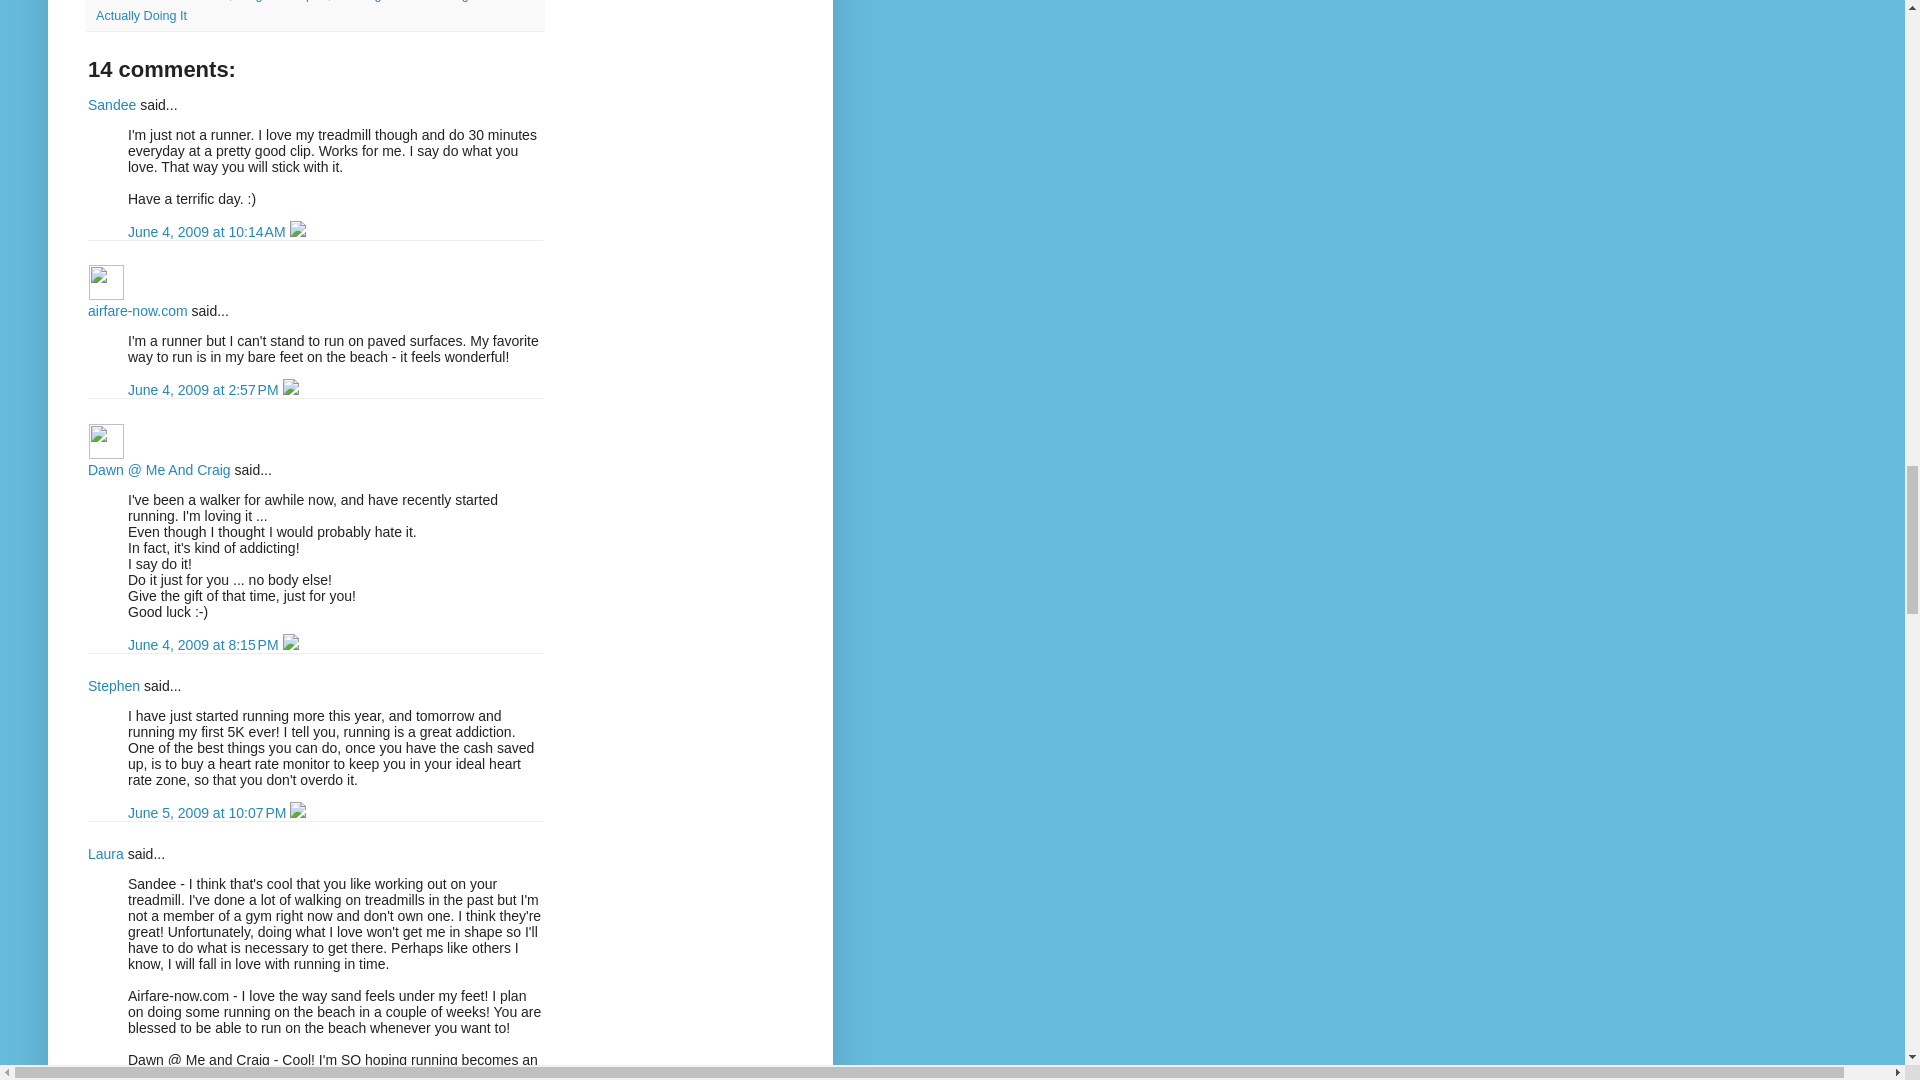 The height and width of the screenshot is (1080, 1920). What do you see at coordinates (314, 10) in the screenshot?
I see `Running: From Thinking About It To Actually Doing It` at bounding box center [314, 10].